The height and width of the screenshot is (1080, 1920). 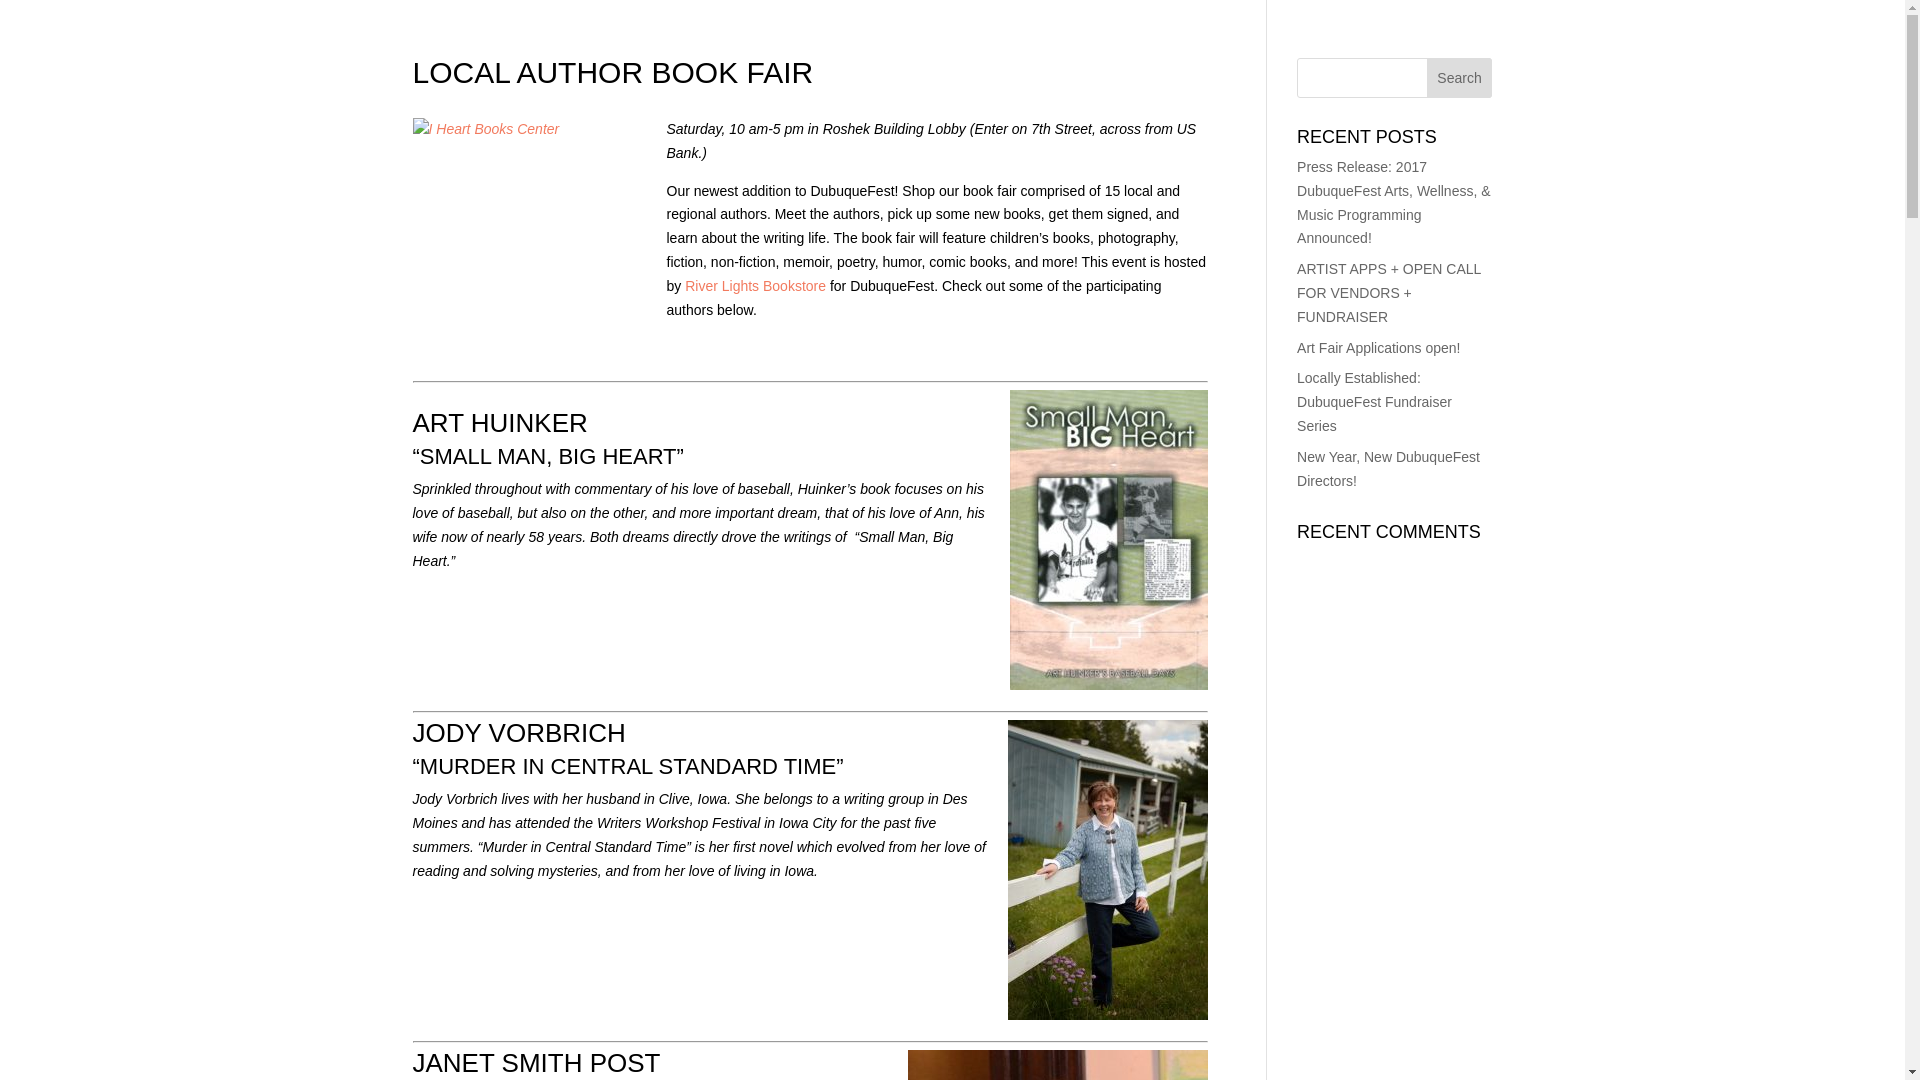 What do you see at coordinates (1374, 402) in the screenshot?
I see `Locally Established: DubuqueFest Fundraiser Series` at bounding box center [1374, 402].